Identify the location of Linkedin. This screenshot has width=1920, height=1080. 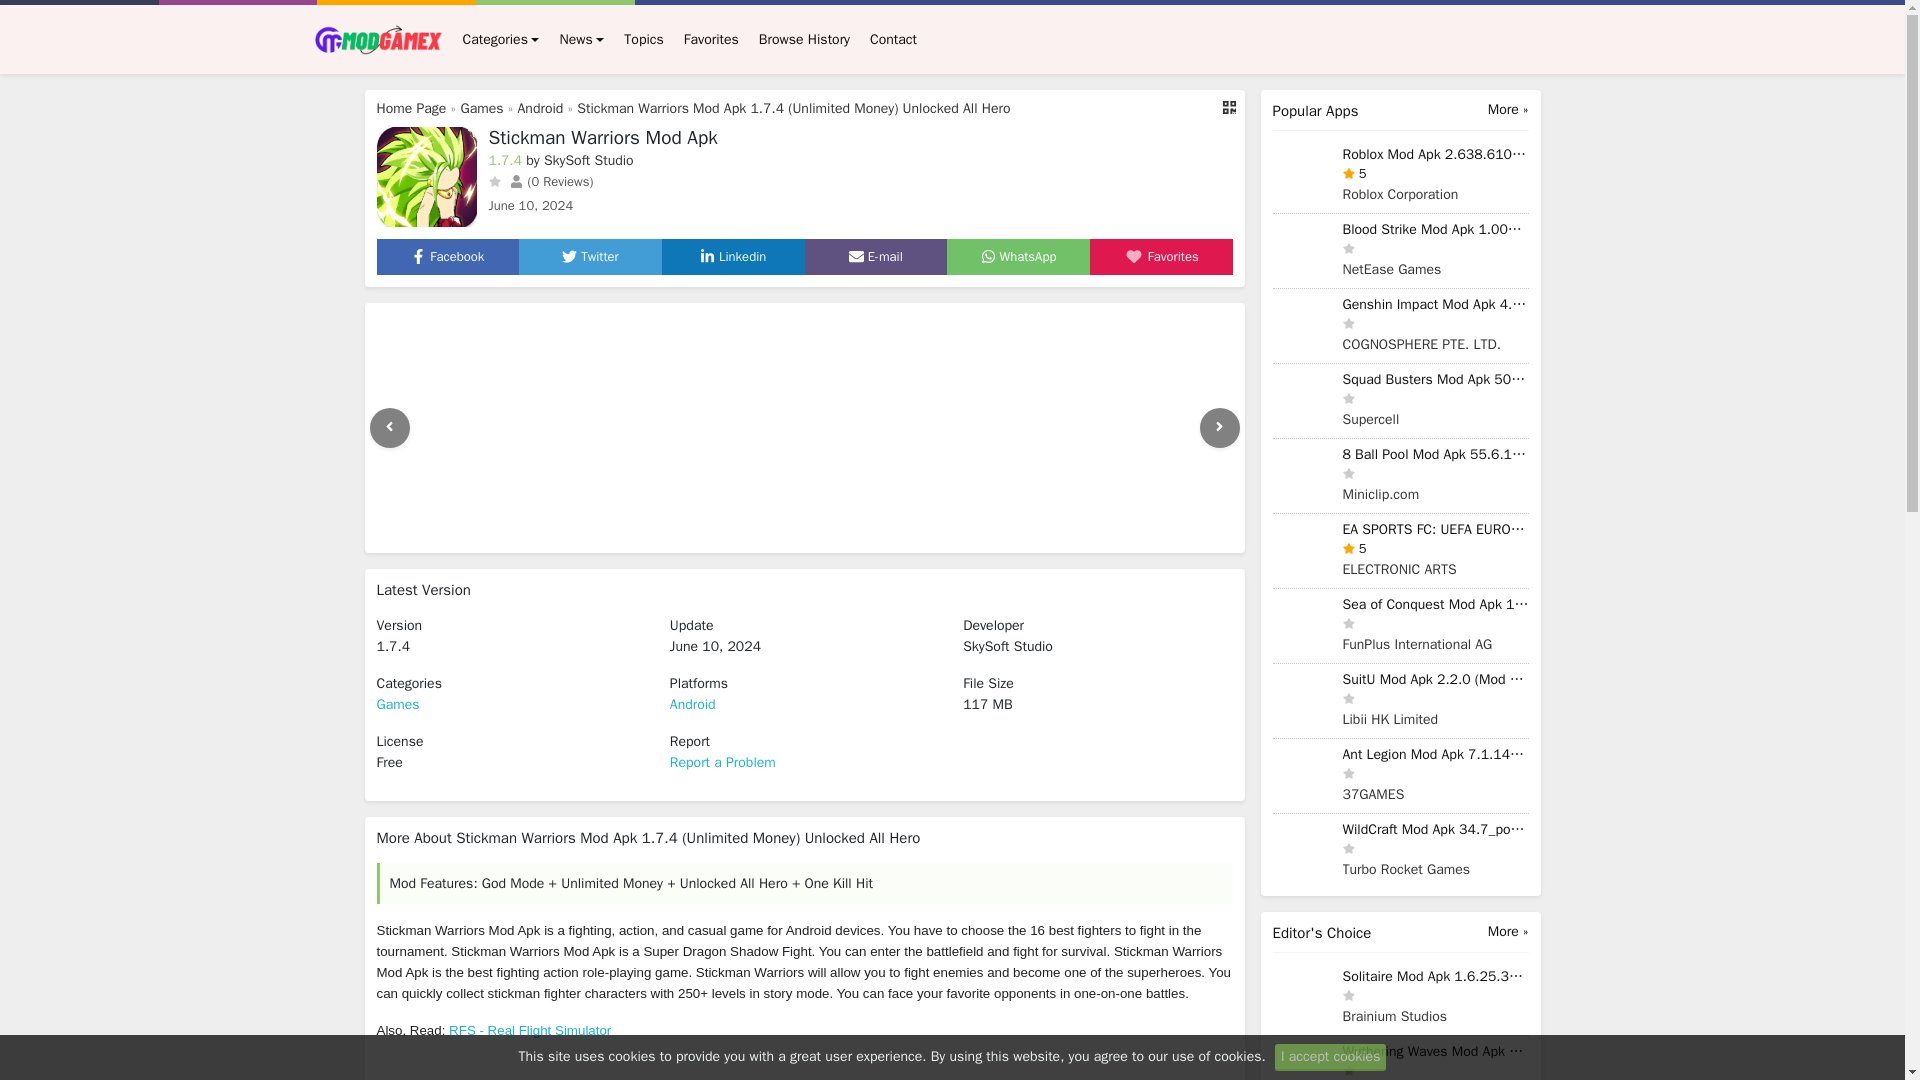
(733, 256).